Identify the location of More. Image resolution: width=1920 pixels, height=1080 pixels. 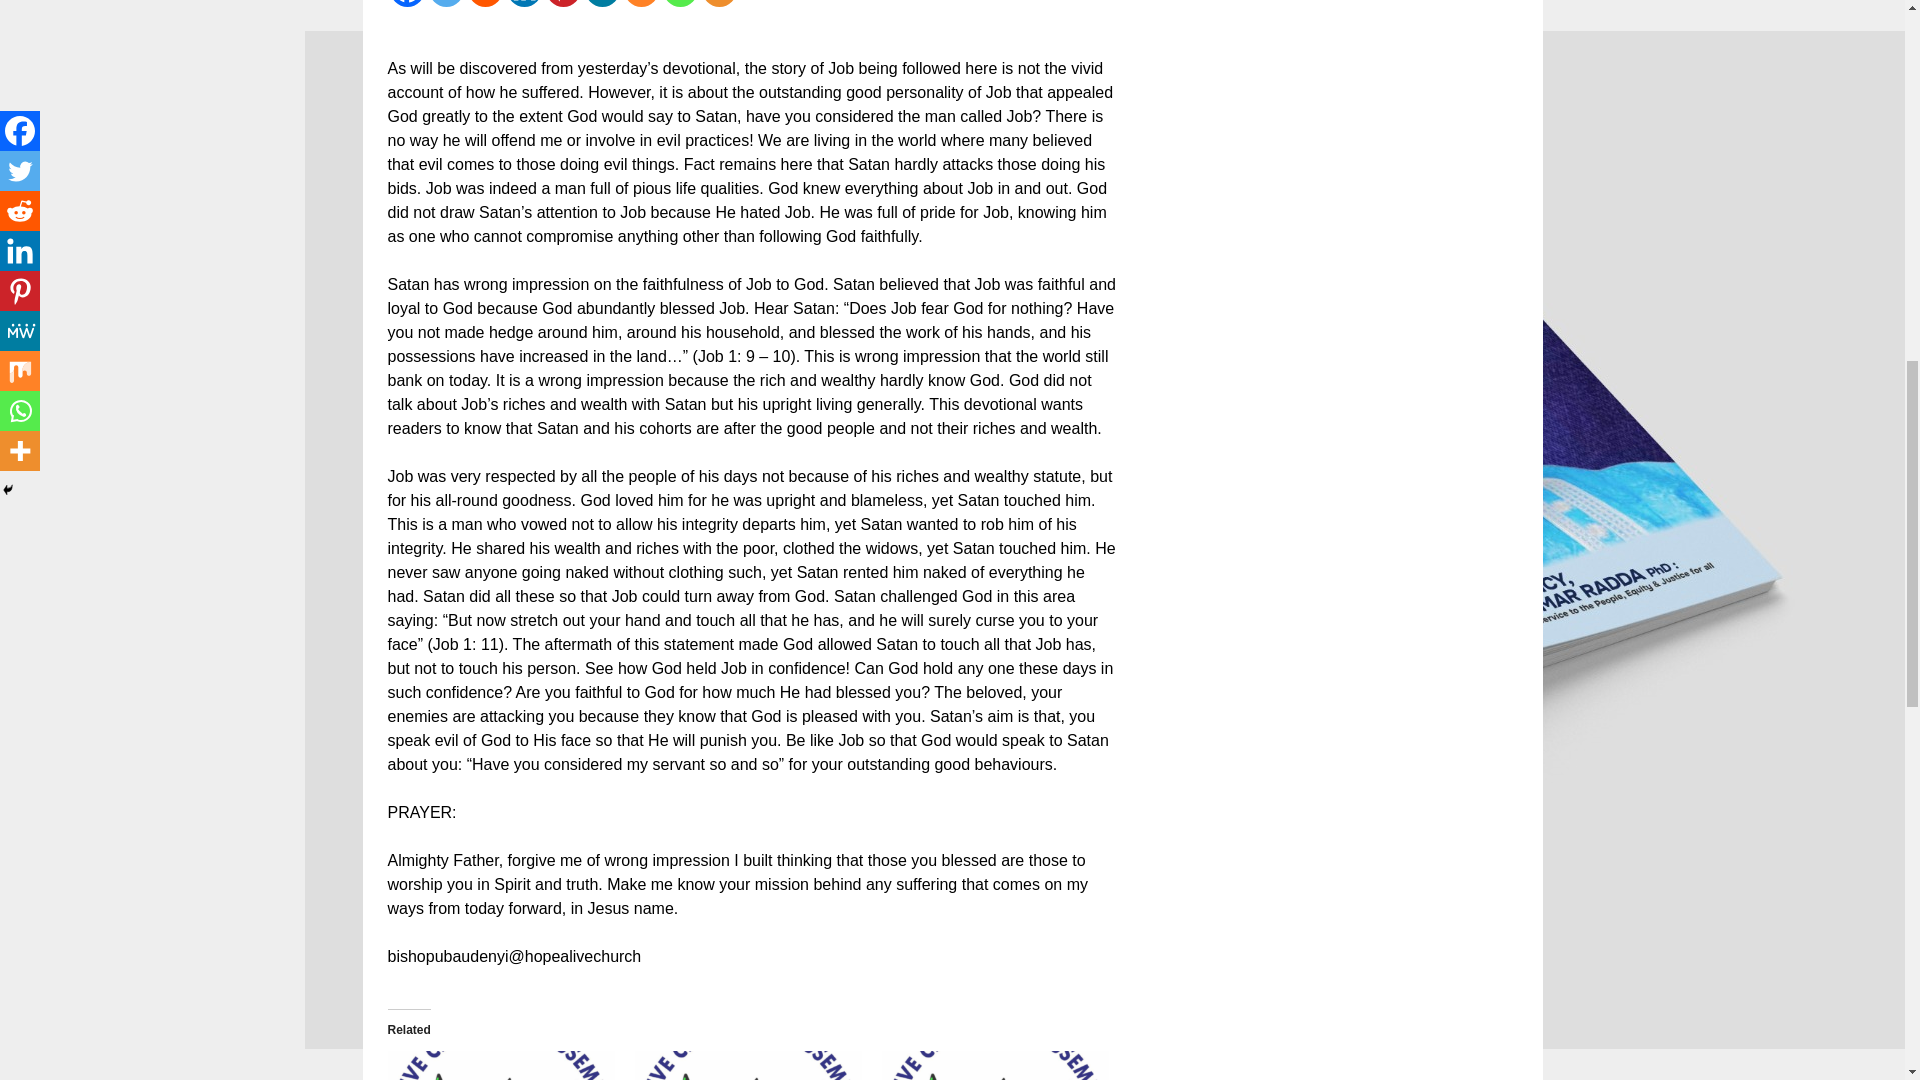
(720, 3).